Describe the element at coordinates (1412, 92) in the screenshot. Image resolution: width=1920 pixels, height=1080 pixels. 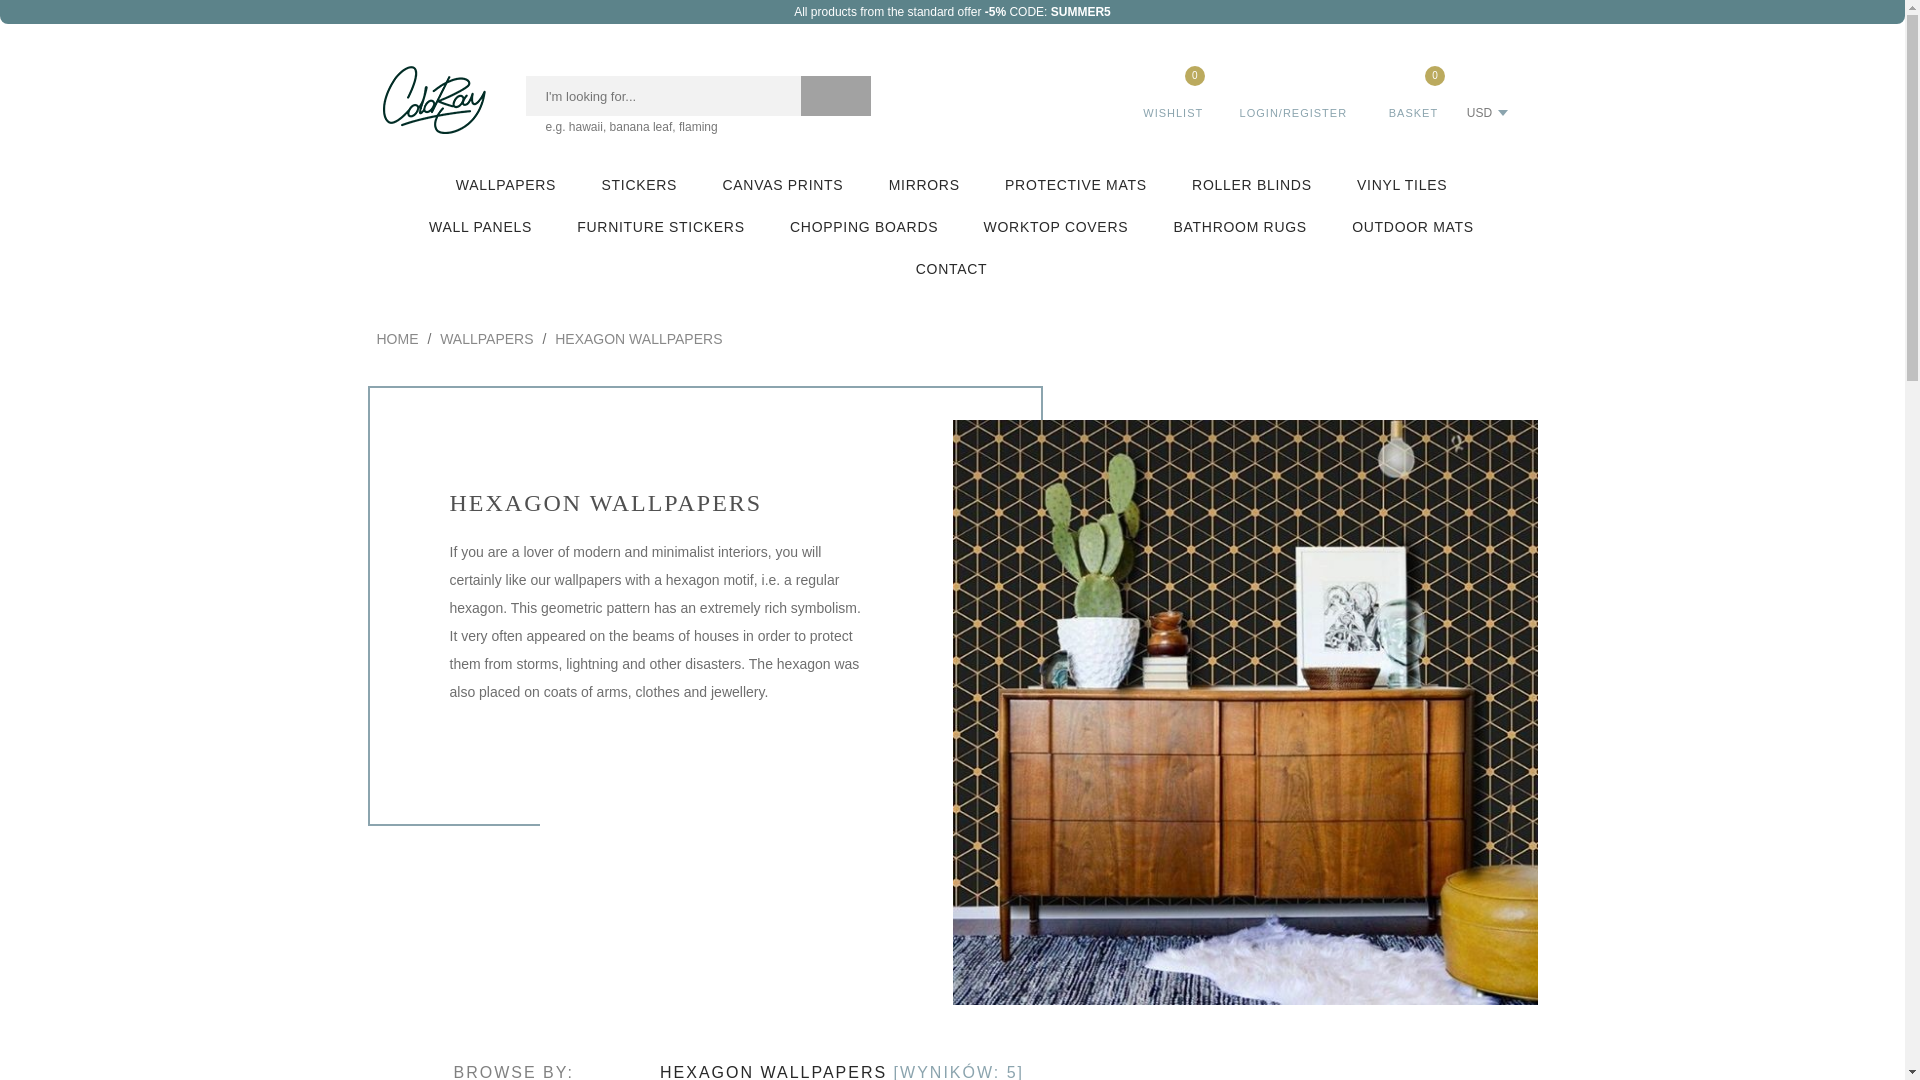
I see `your cart` at that location.